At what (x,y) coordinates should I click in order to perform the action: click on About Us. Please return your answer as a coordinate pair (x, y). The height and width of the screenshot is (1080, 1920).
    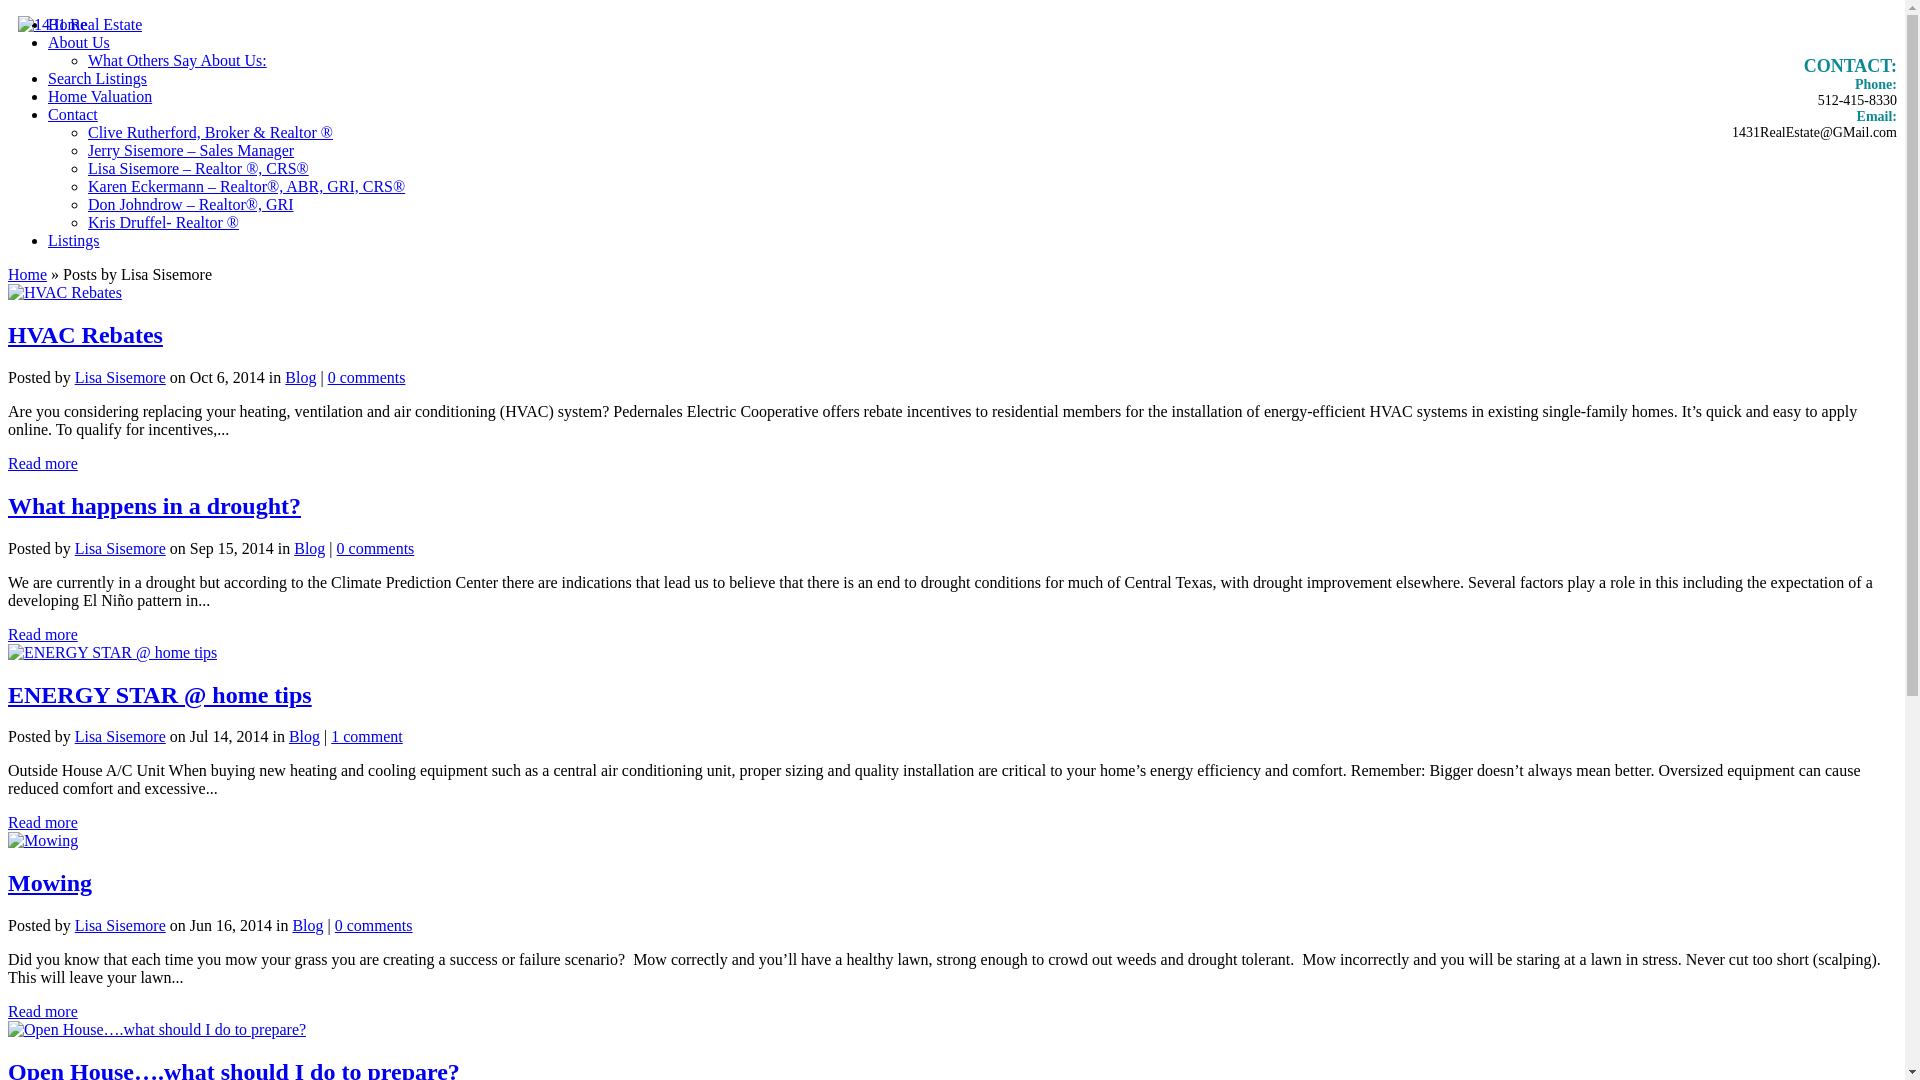
    Looking at the image, I should click on (79, 42).